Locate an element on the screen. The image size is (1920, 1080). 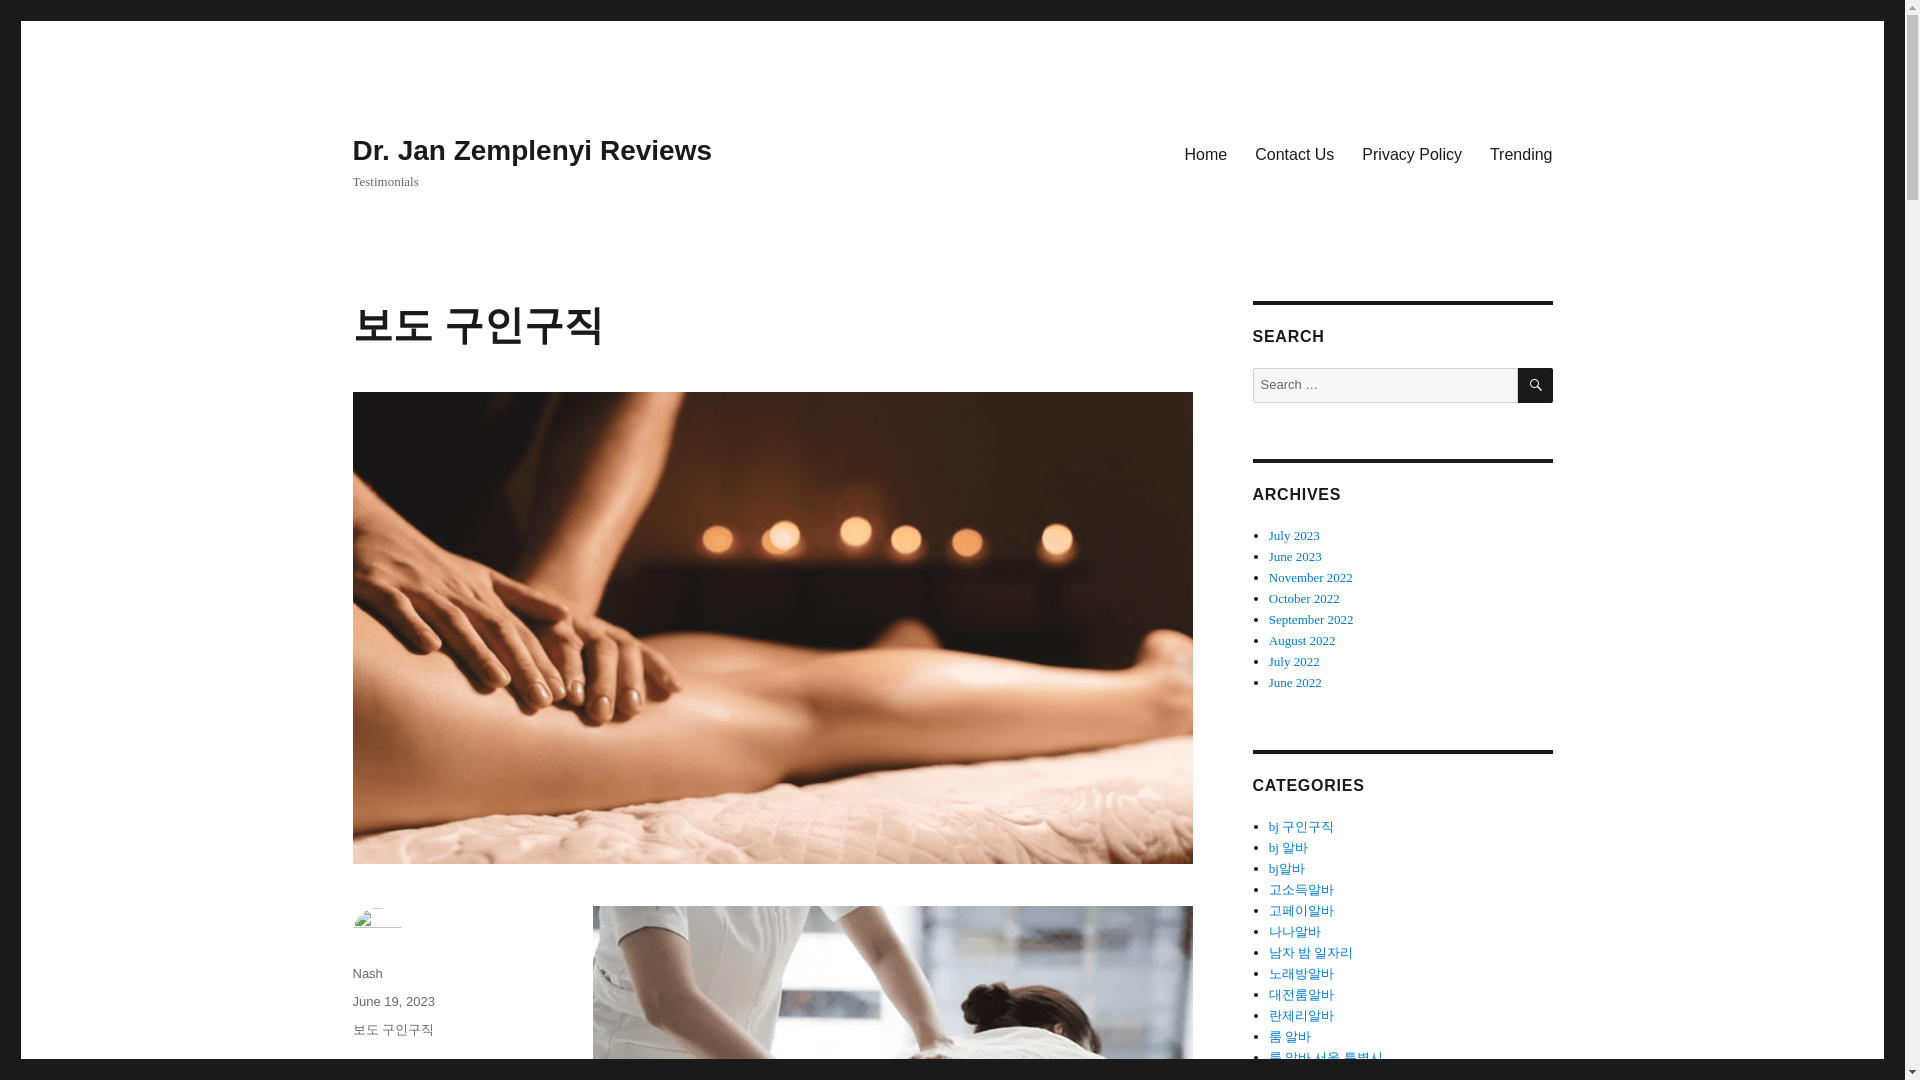
Nash is located at coordinates (366, 972).